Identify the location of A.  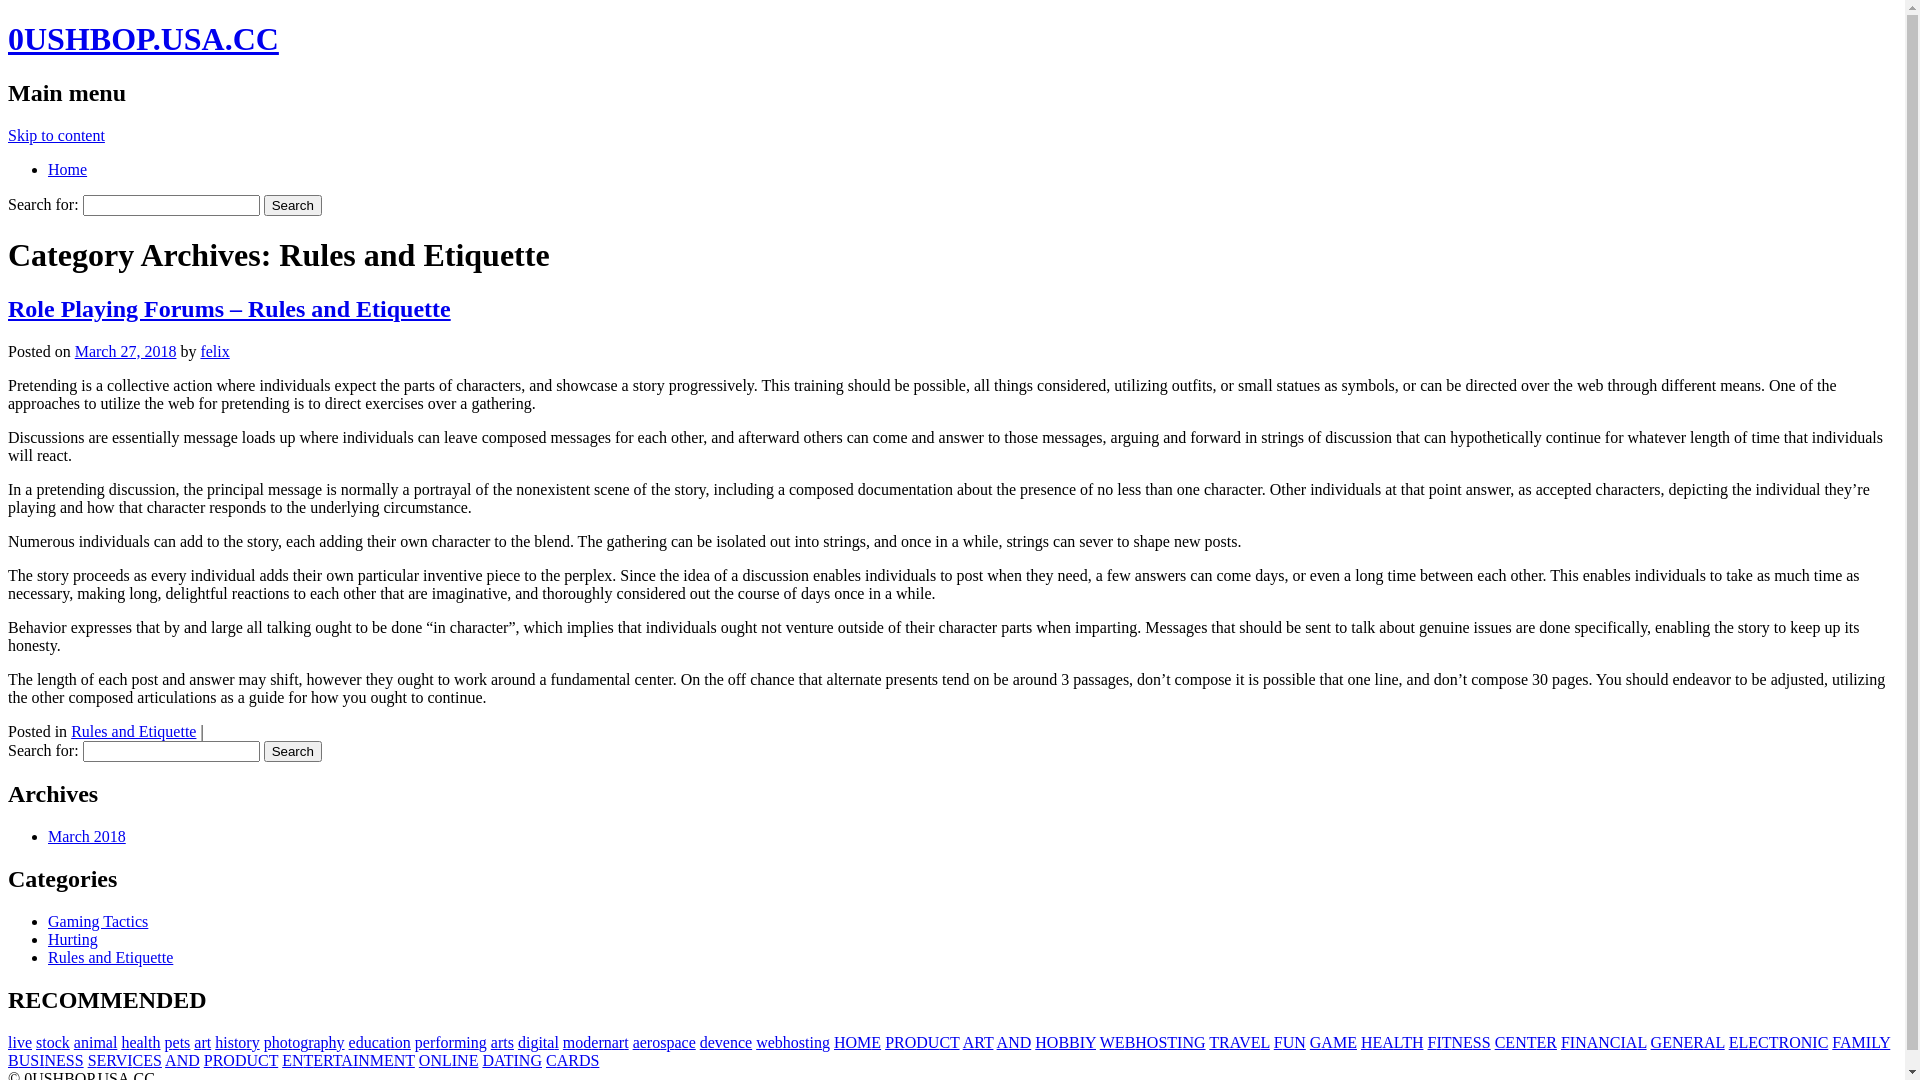
(498, 1060).